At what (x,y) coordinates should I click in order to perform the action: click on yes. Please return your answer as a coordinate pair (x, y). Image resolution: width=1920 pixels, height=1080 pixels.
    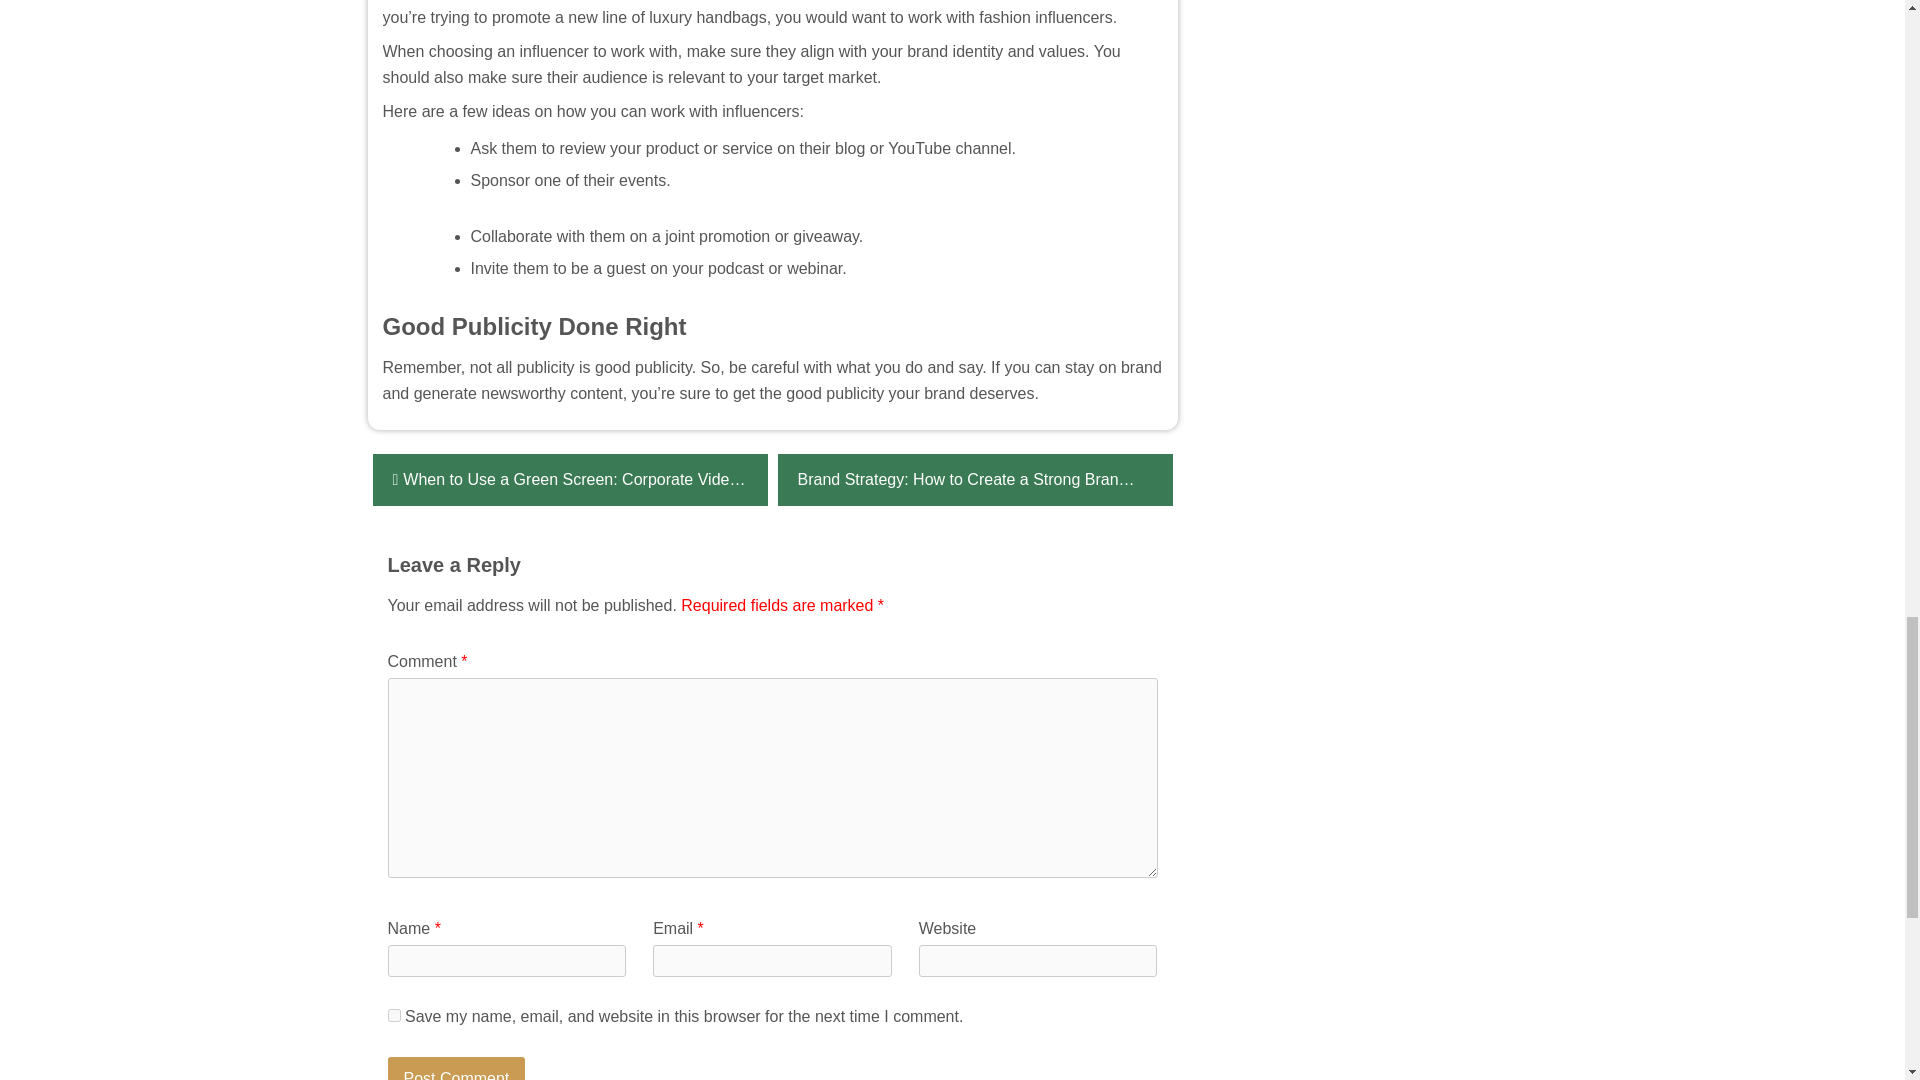
    Looking at the image, I should click on (394, 1014).